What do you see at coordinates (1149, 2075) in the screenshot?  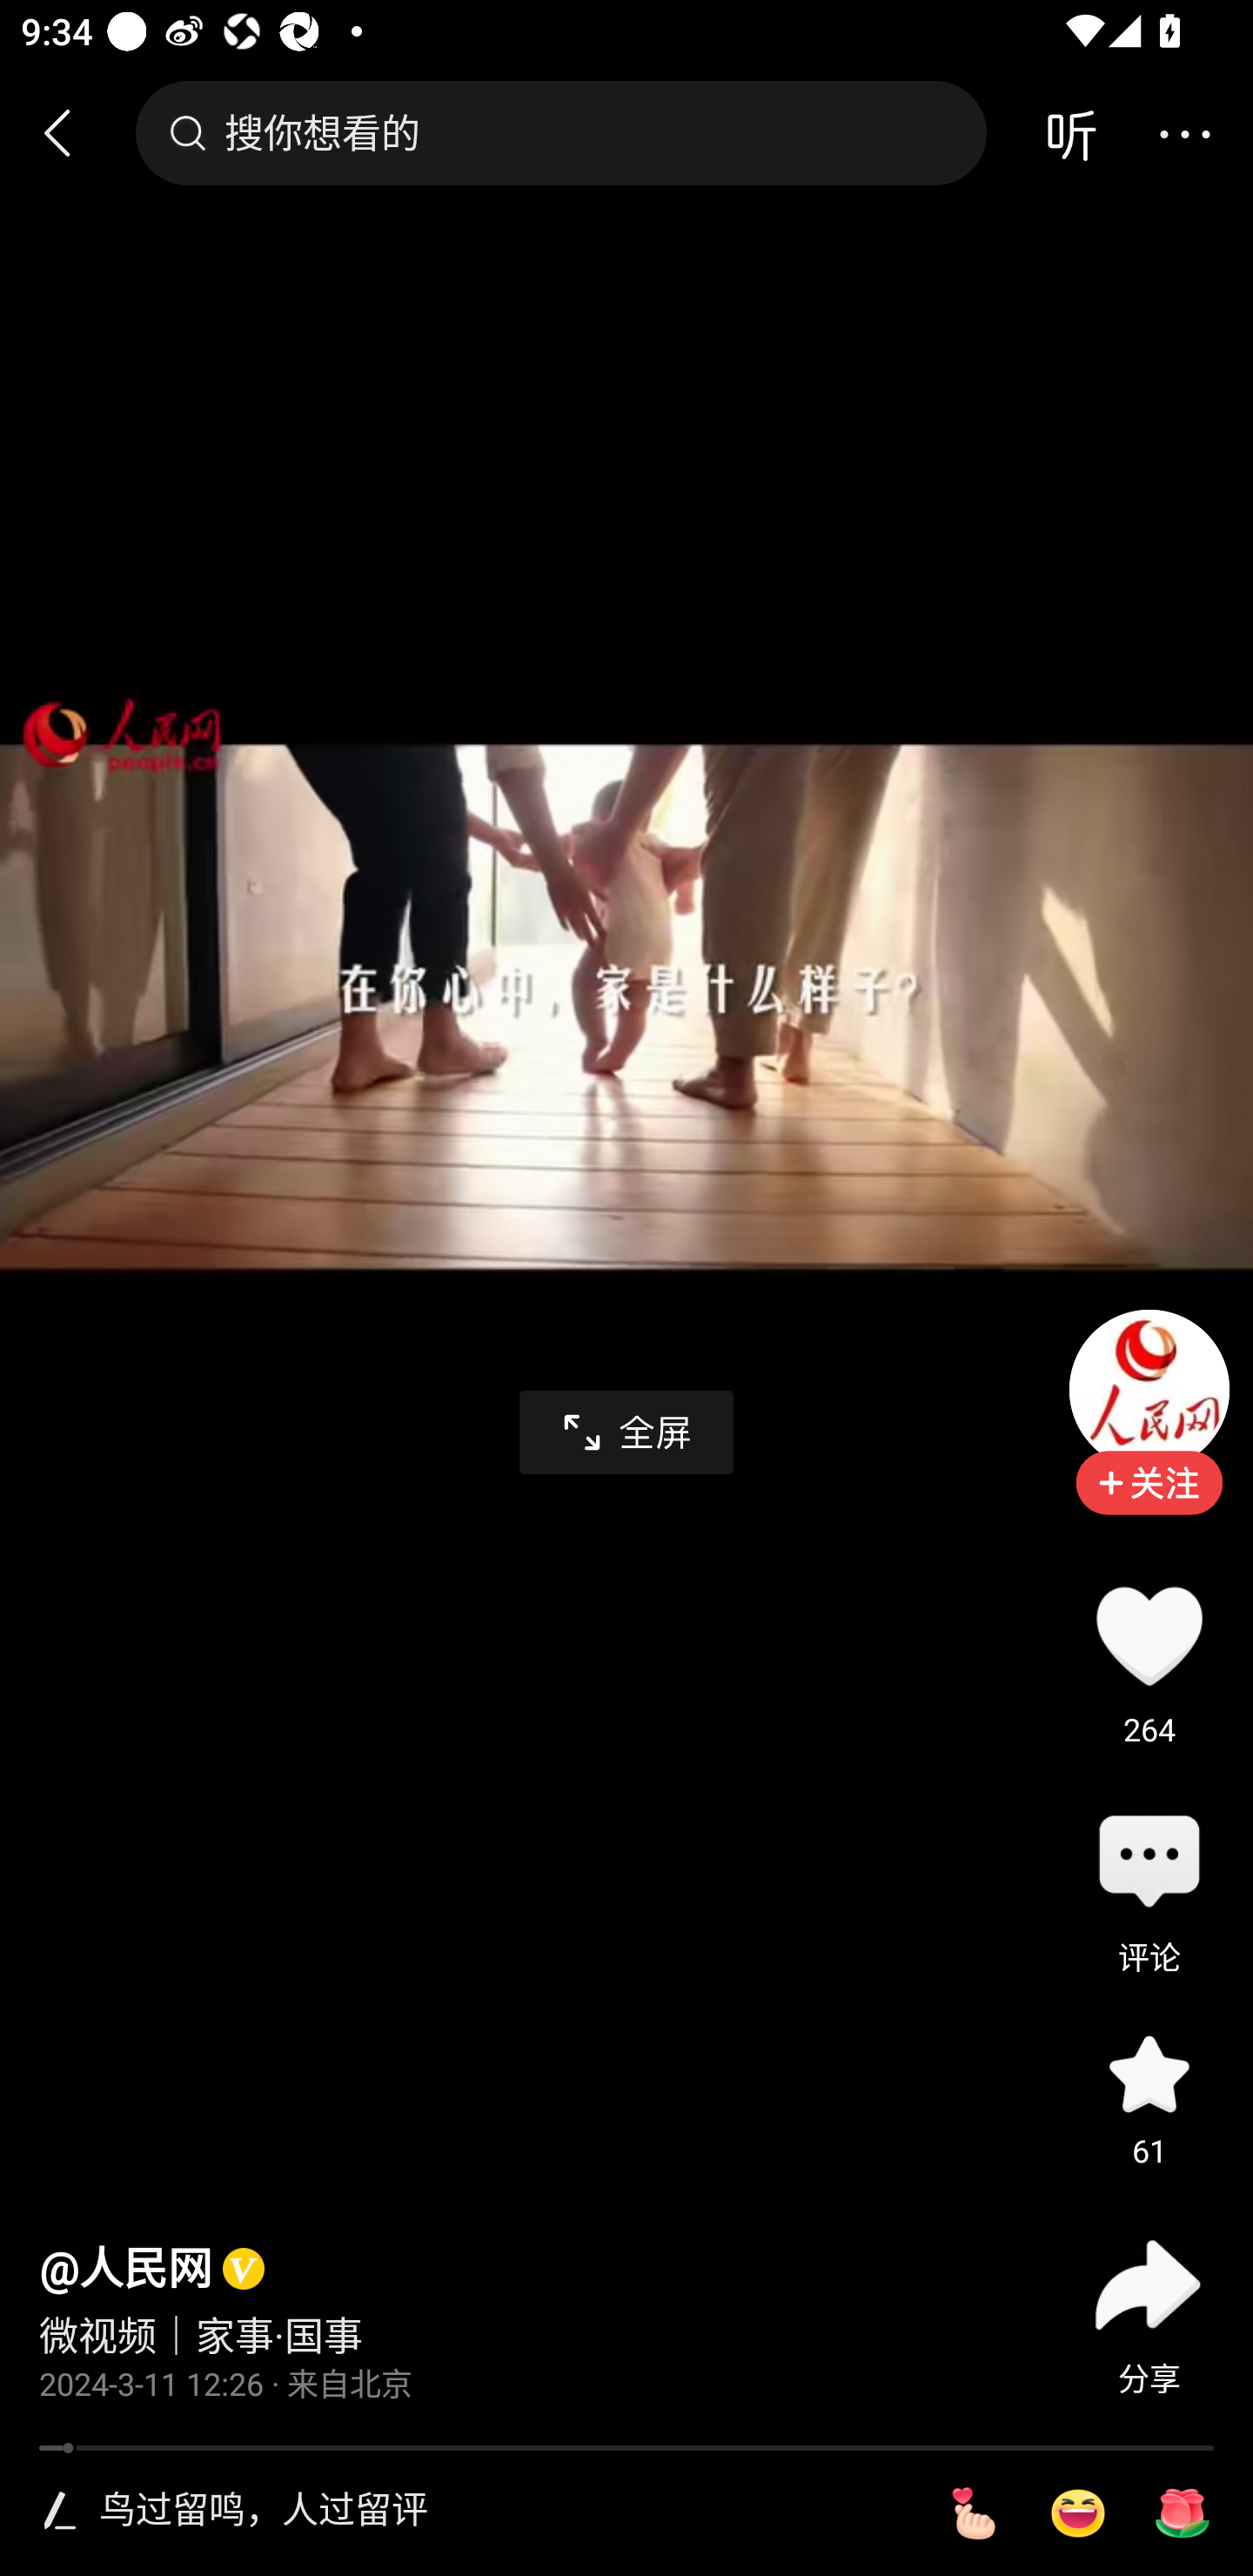 I see `收藏 61` at bounding box center [1149, 2075].